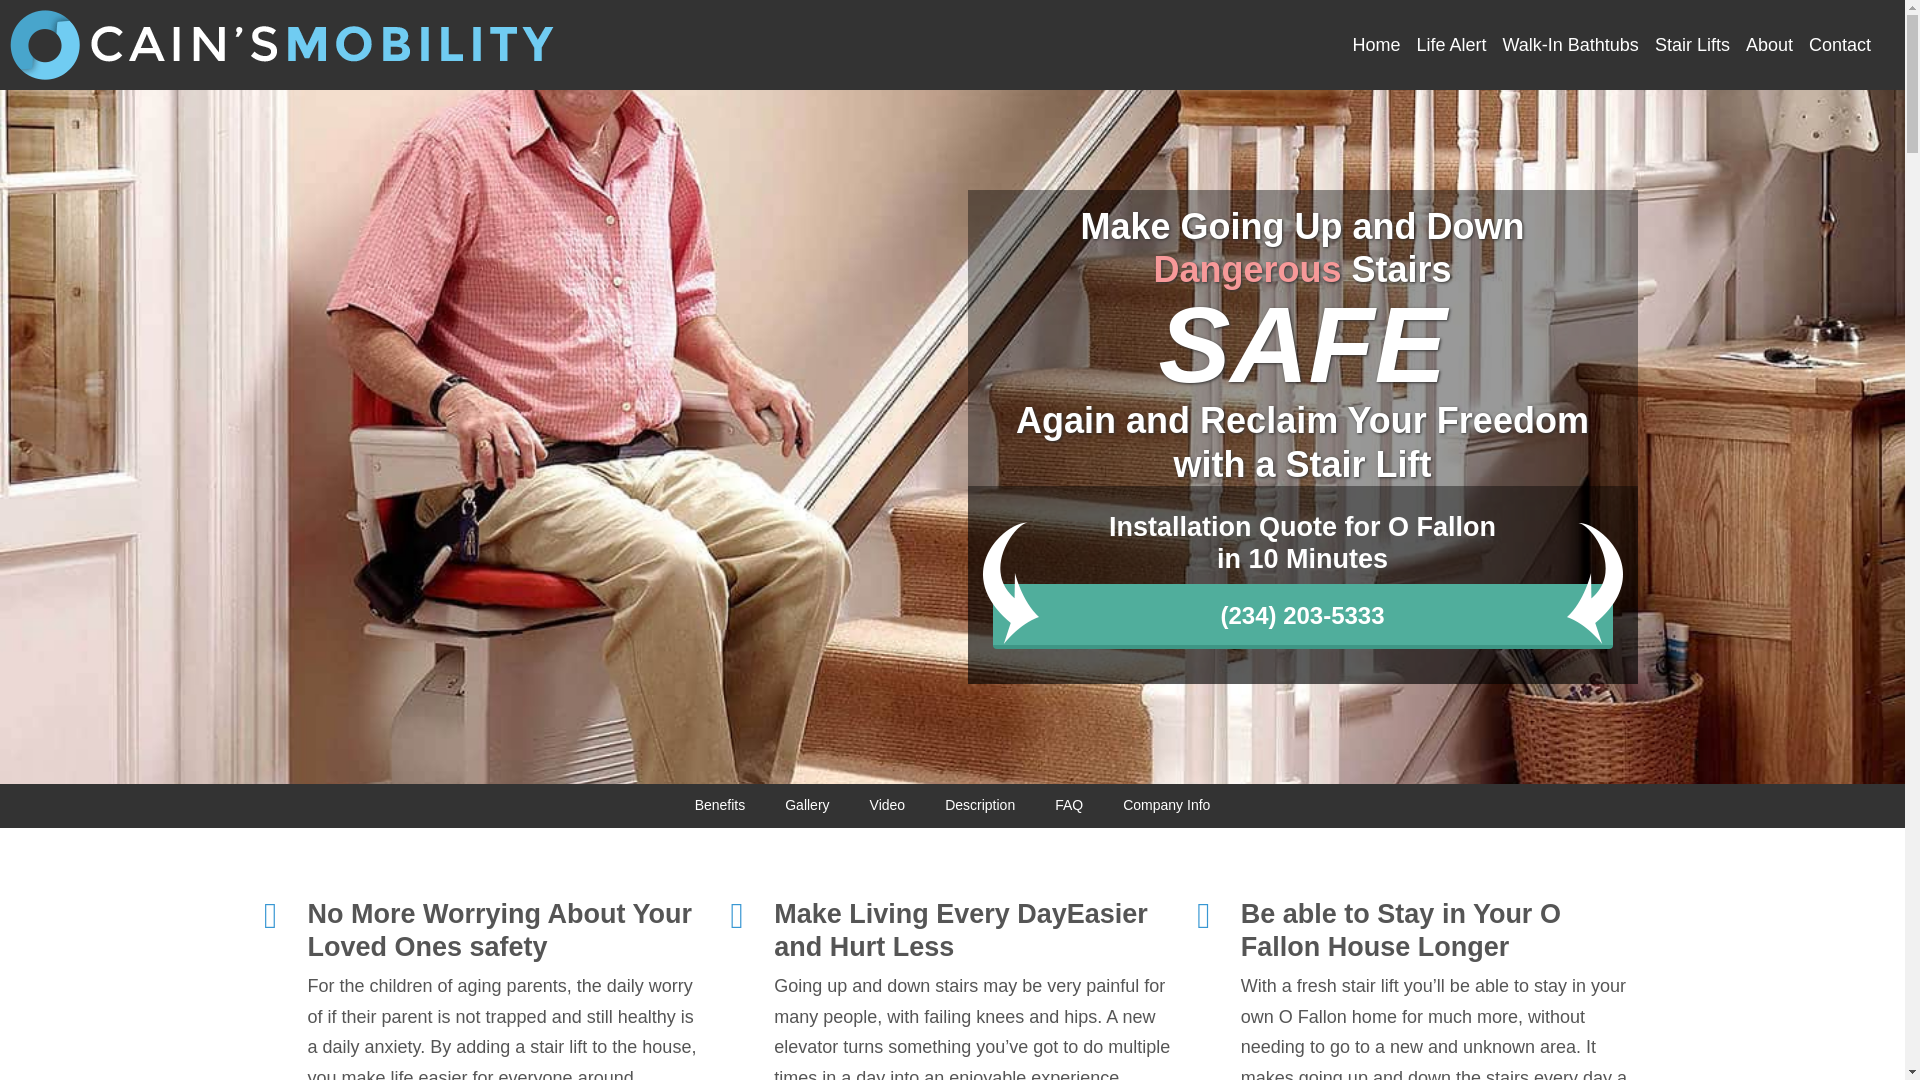 This screenshot has width=1920, height=1080. What do you see at coordinates (806, 806) in the screenshot?
I see `Gallery` at bounding box center [806, 806].